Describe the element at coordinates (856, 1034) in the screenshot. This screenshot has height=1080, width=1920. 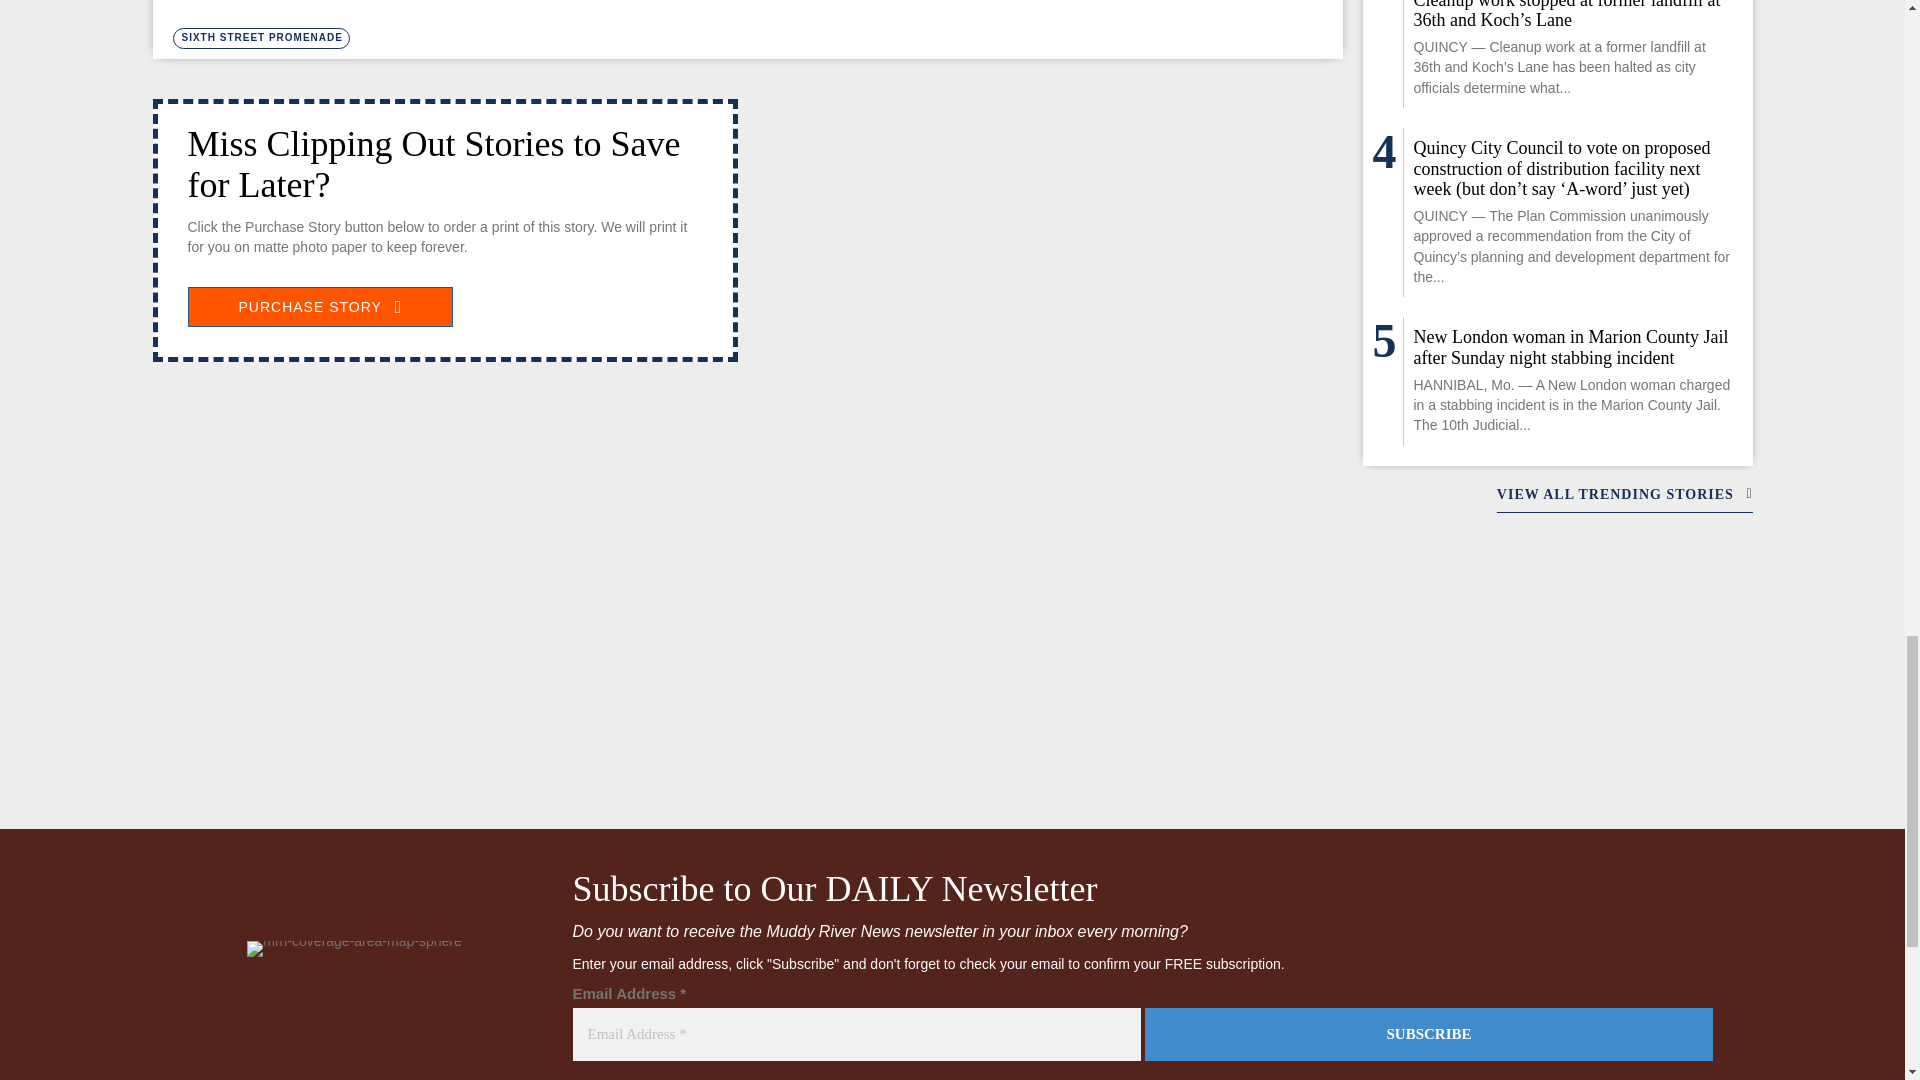
I see `Email Address` at that location.